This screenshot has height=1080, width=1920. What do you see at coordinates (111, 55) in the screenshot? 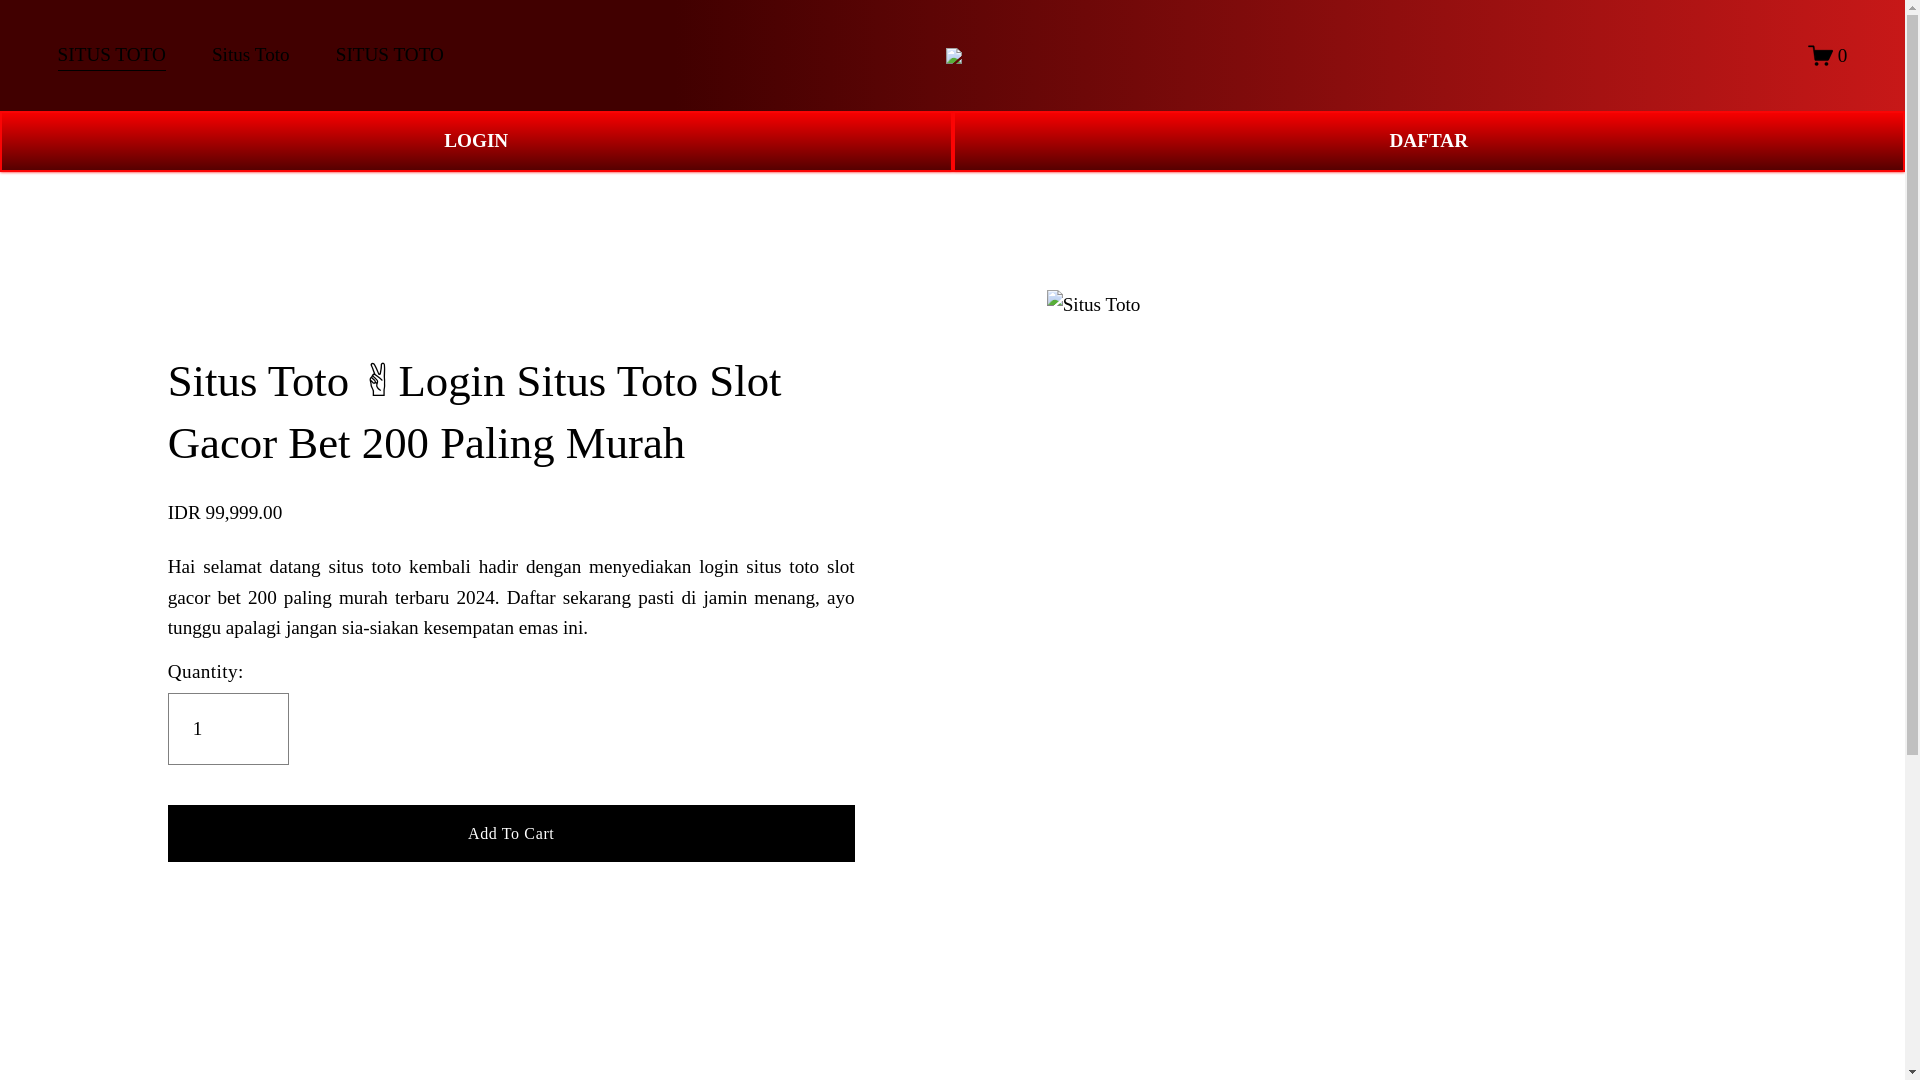
I see `SITUS TOTO` at bounding box center [111, 55].